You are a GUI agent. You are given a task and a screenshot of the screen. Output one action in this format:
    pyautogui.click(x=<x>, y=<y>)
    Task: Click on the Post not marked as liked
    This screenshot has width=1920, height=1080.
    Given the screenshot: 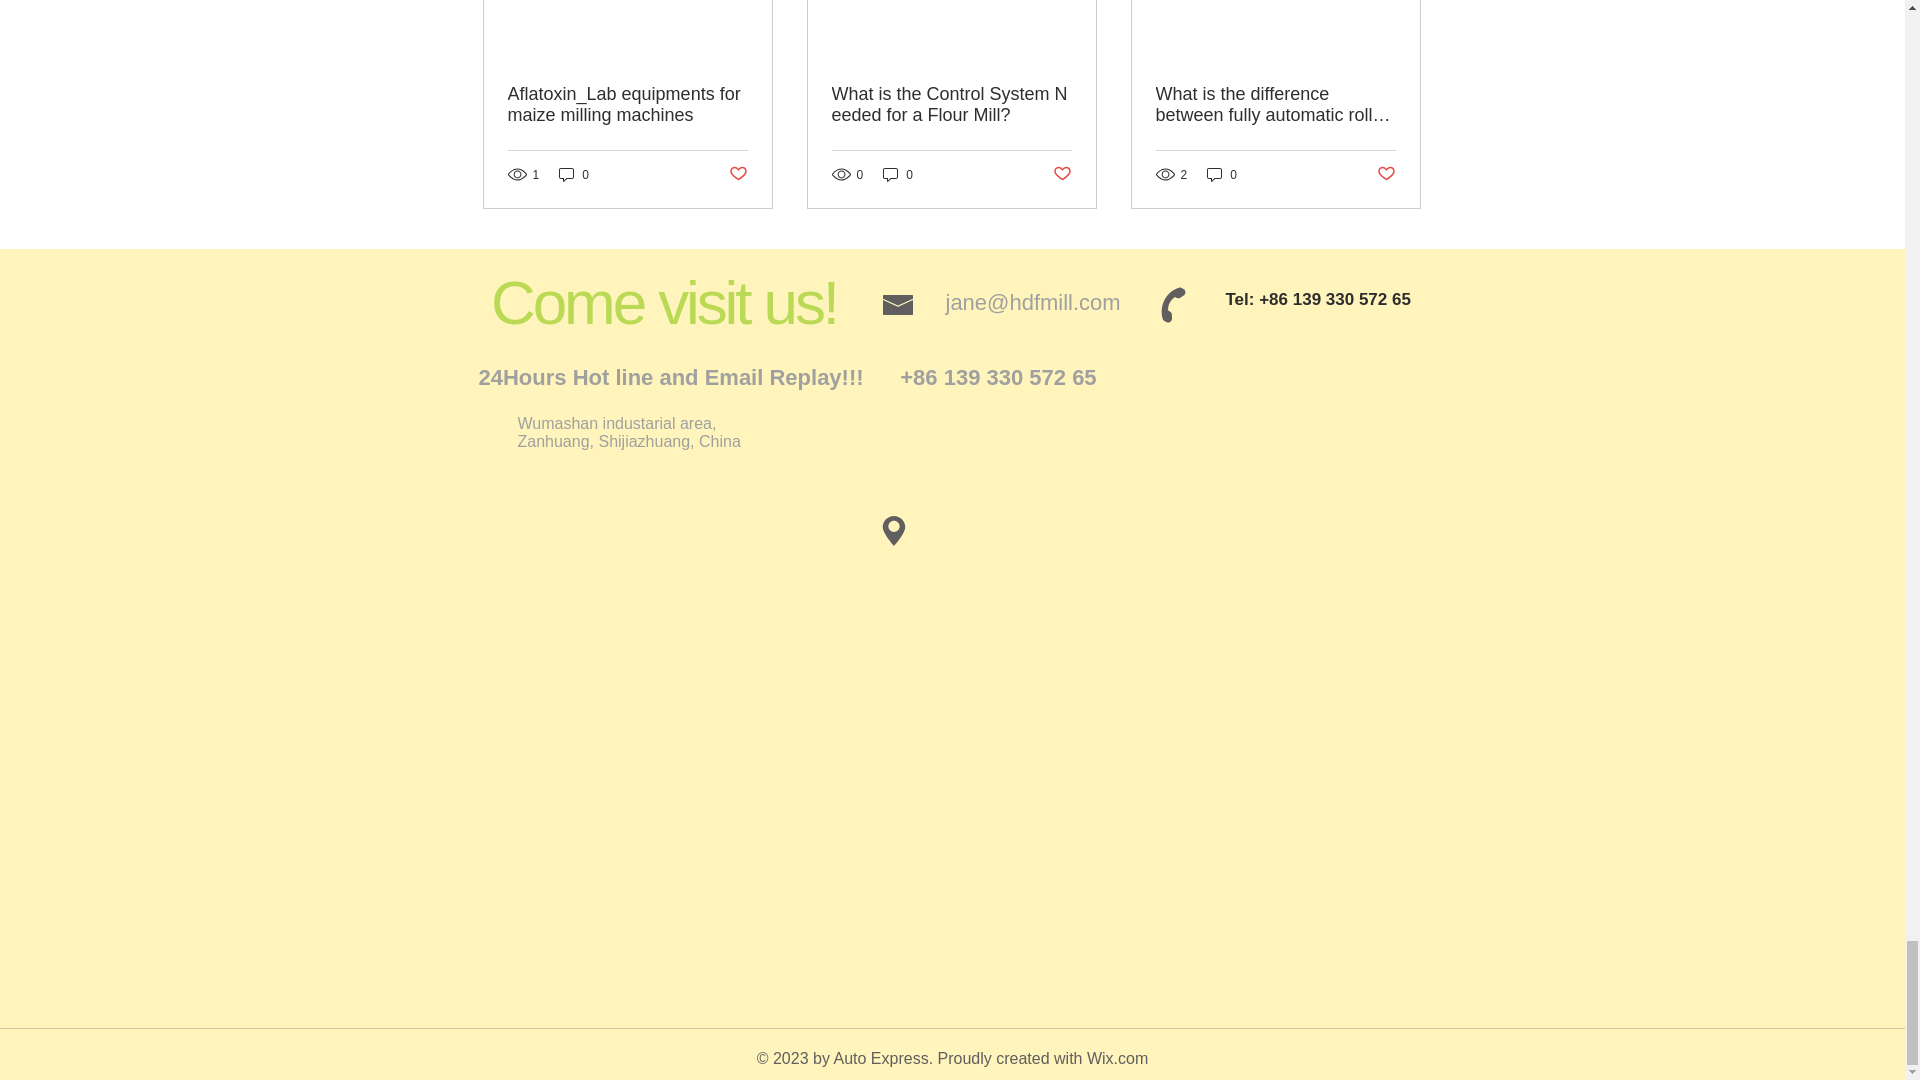 What is the action you would take?
    pyautogui.click(x=1062, y=174)
    